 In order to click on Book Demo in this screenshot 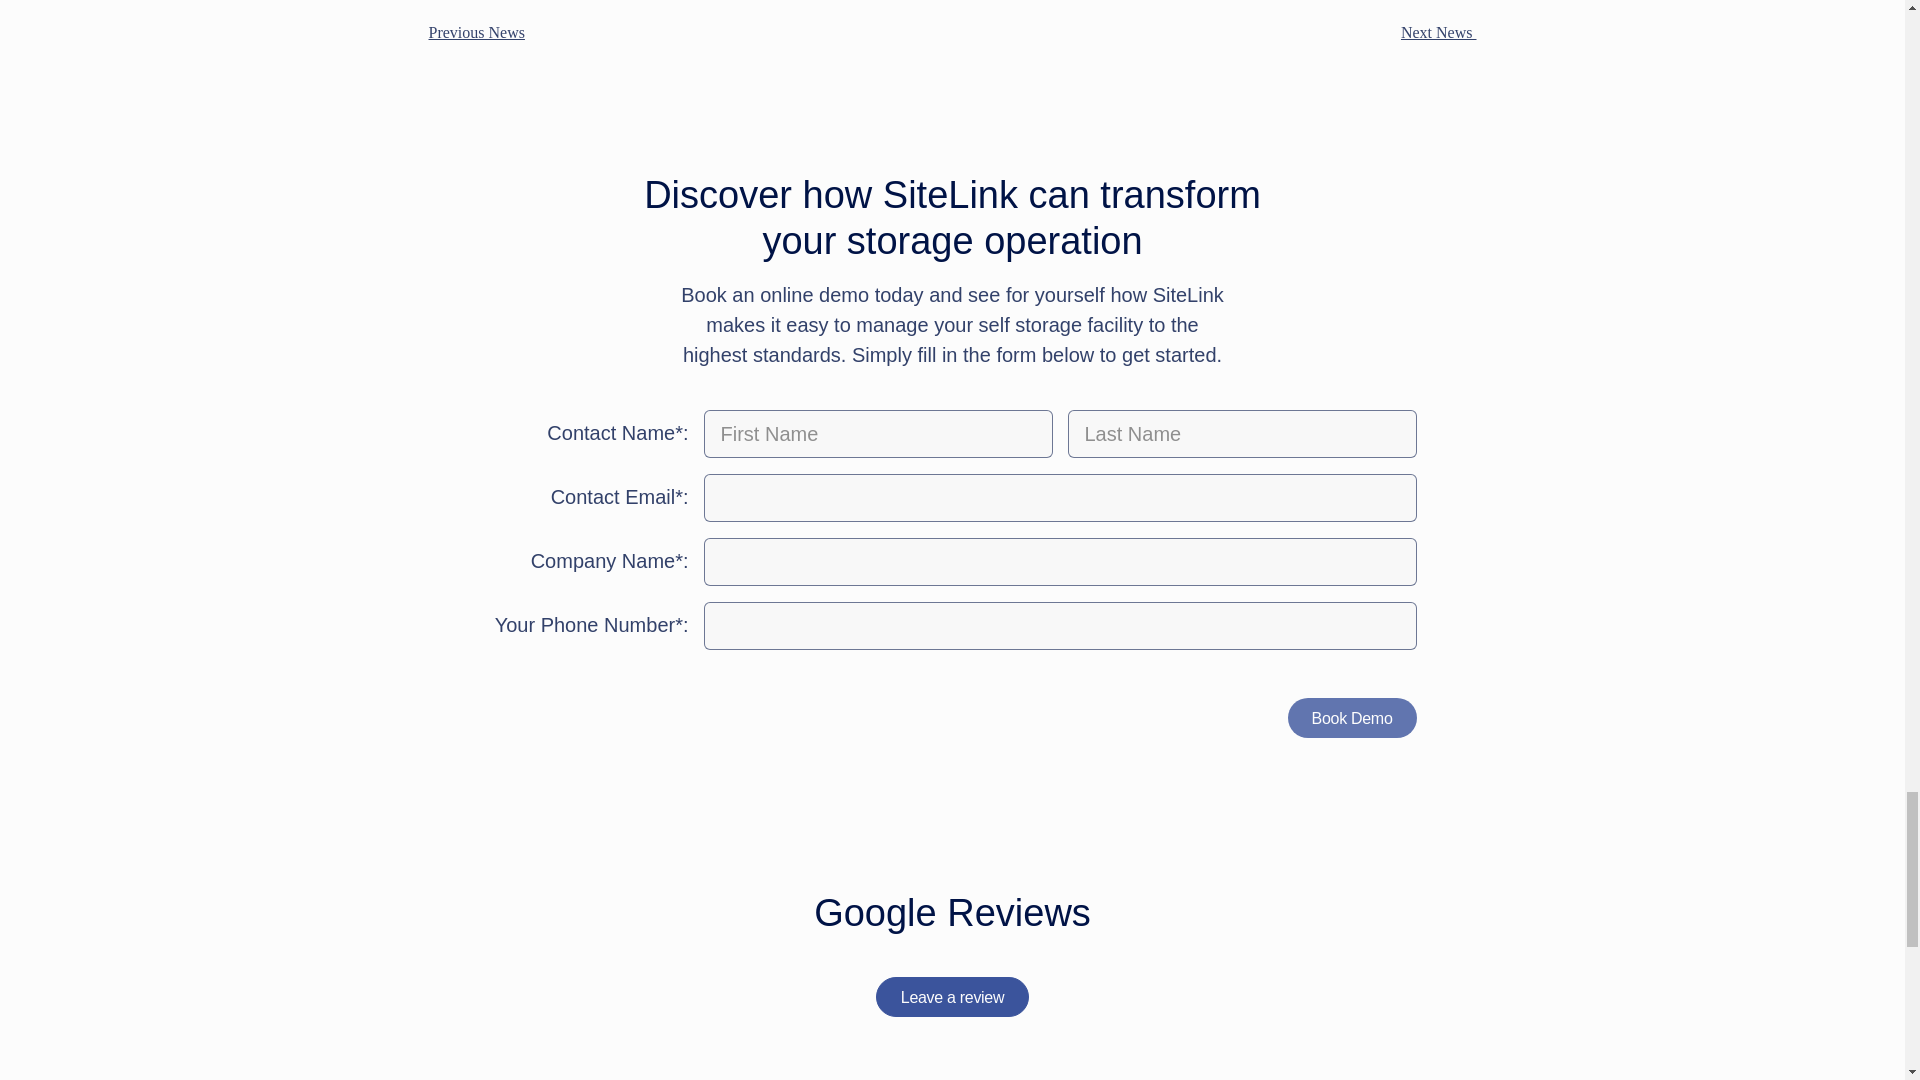, I will do `click(1352, 717)`.